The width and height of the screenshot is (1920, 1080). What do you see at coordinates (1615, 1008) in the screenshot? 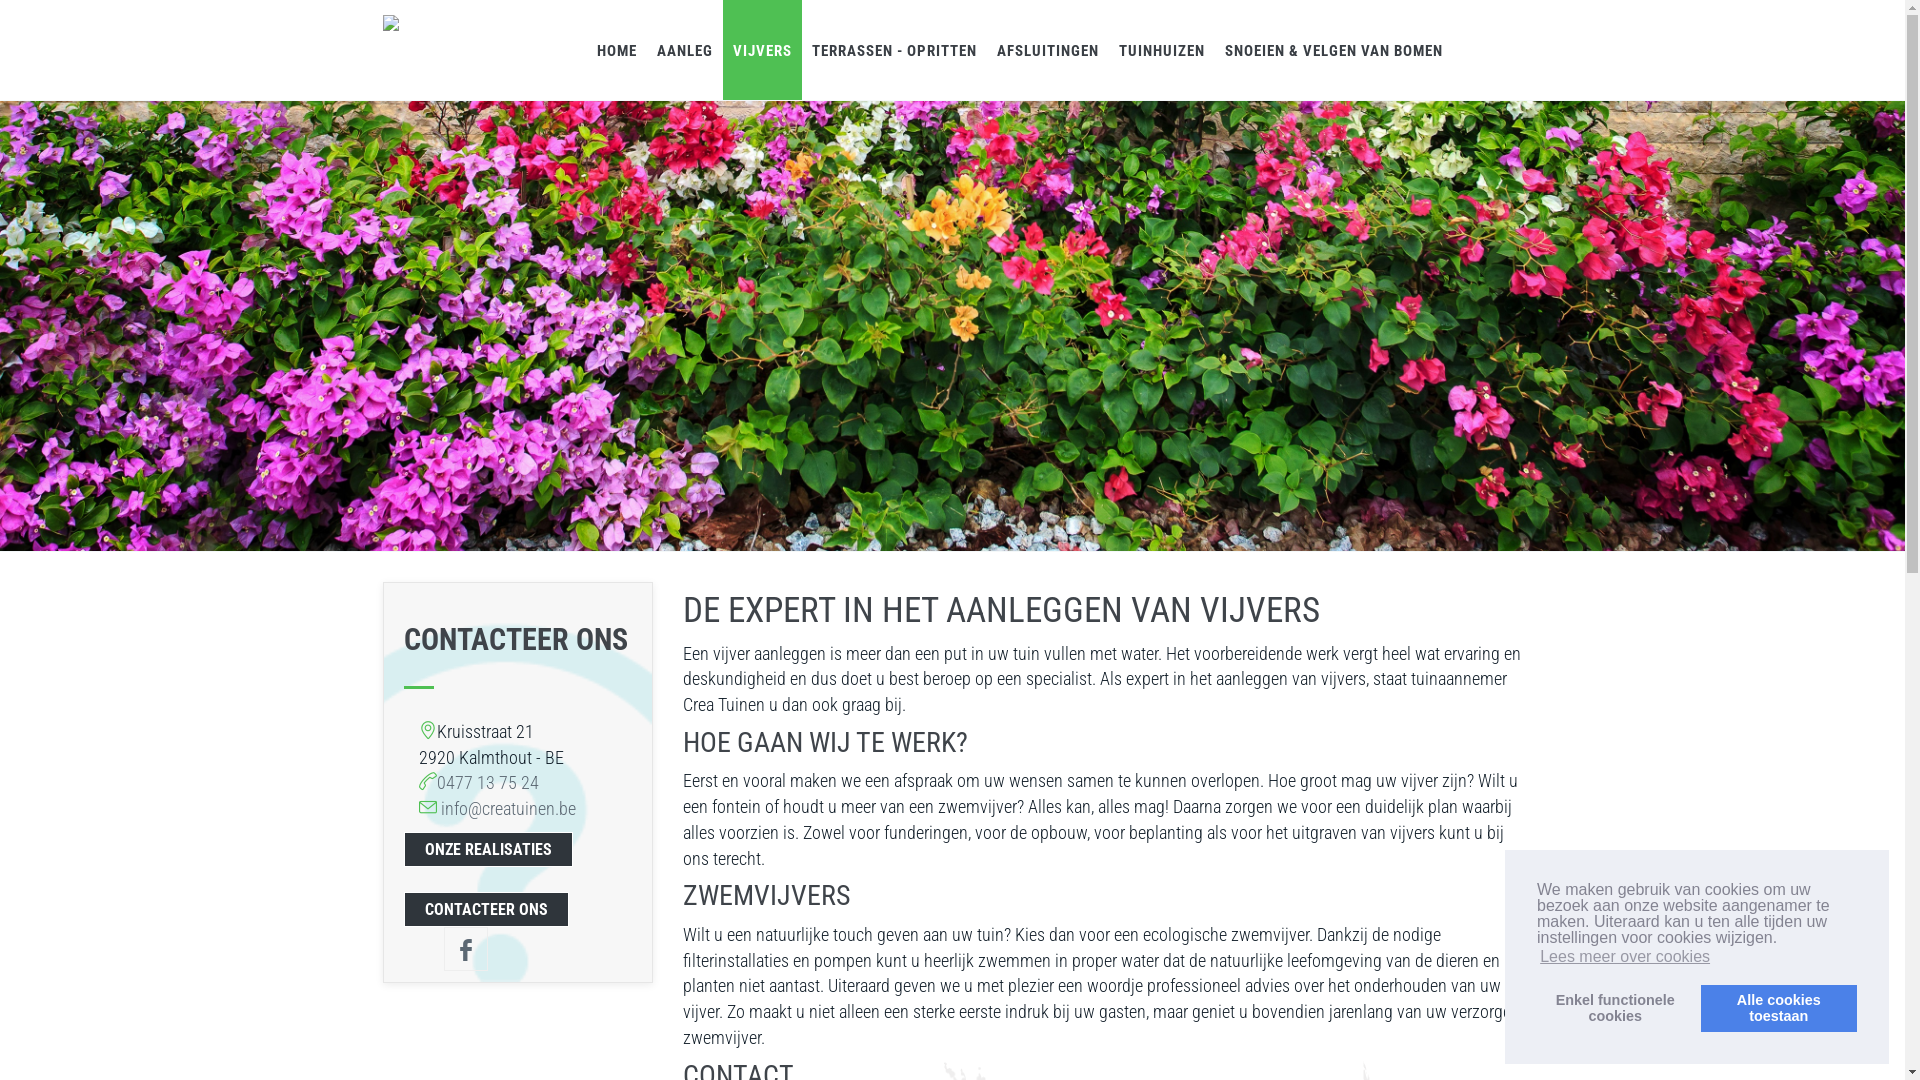
I see `Enkel functionele
cookies` at bounding box center [1615, 1008].